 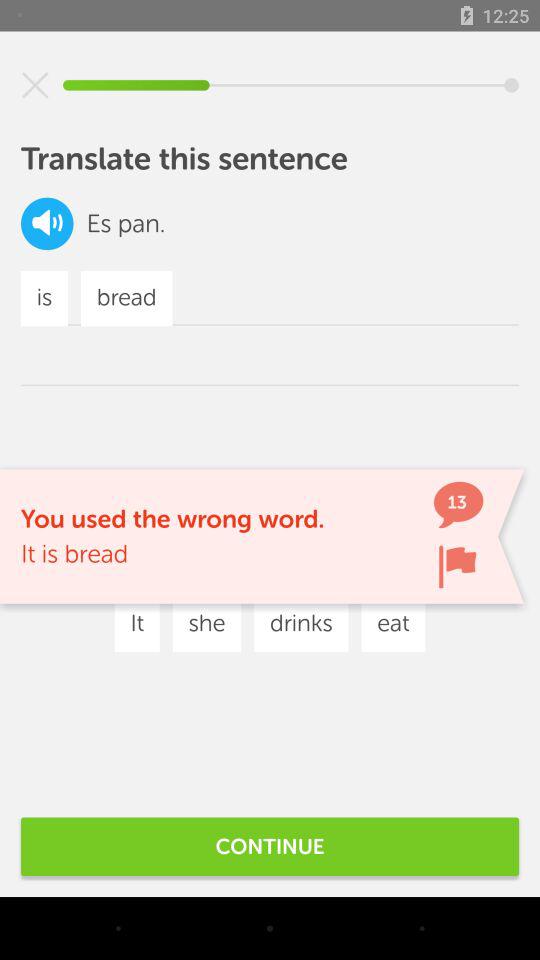 I want to click on close out, so click(x=35, y=85).